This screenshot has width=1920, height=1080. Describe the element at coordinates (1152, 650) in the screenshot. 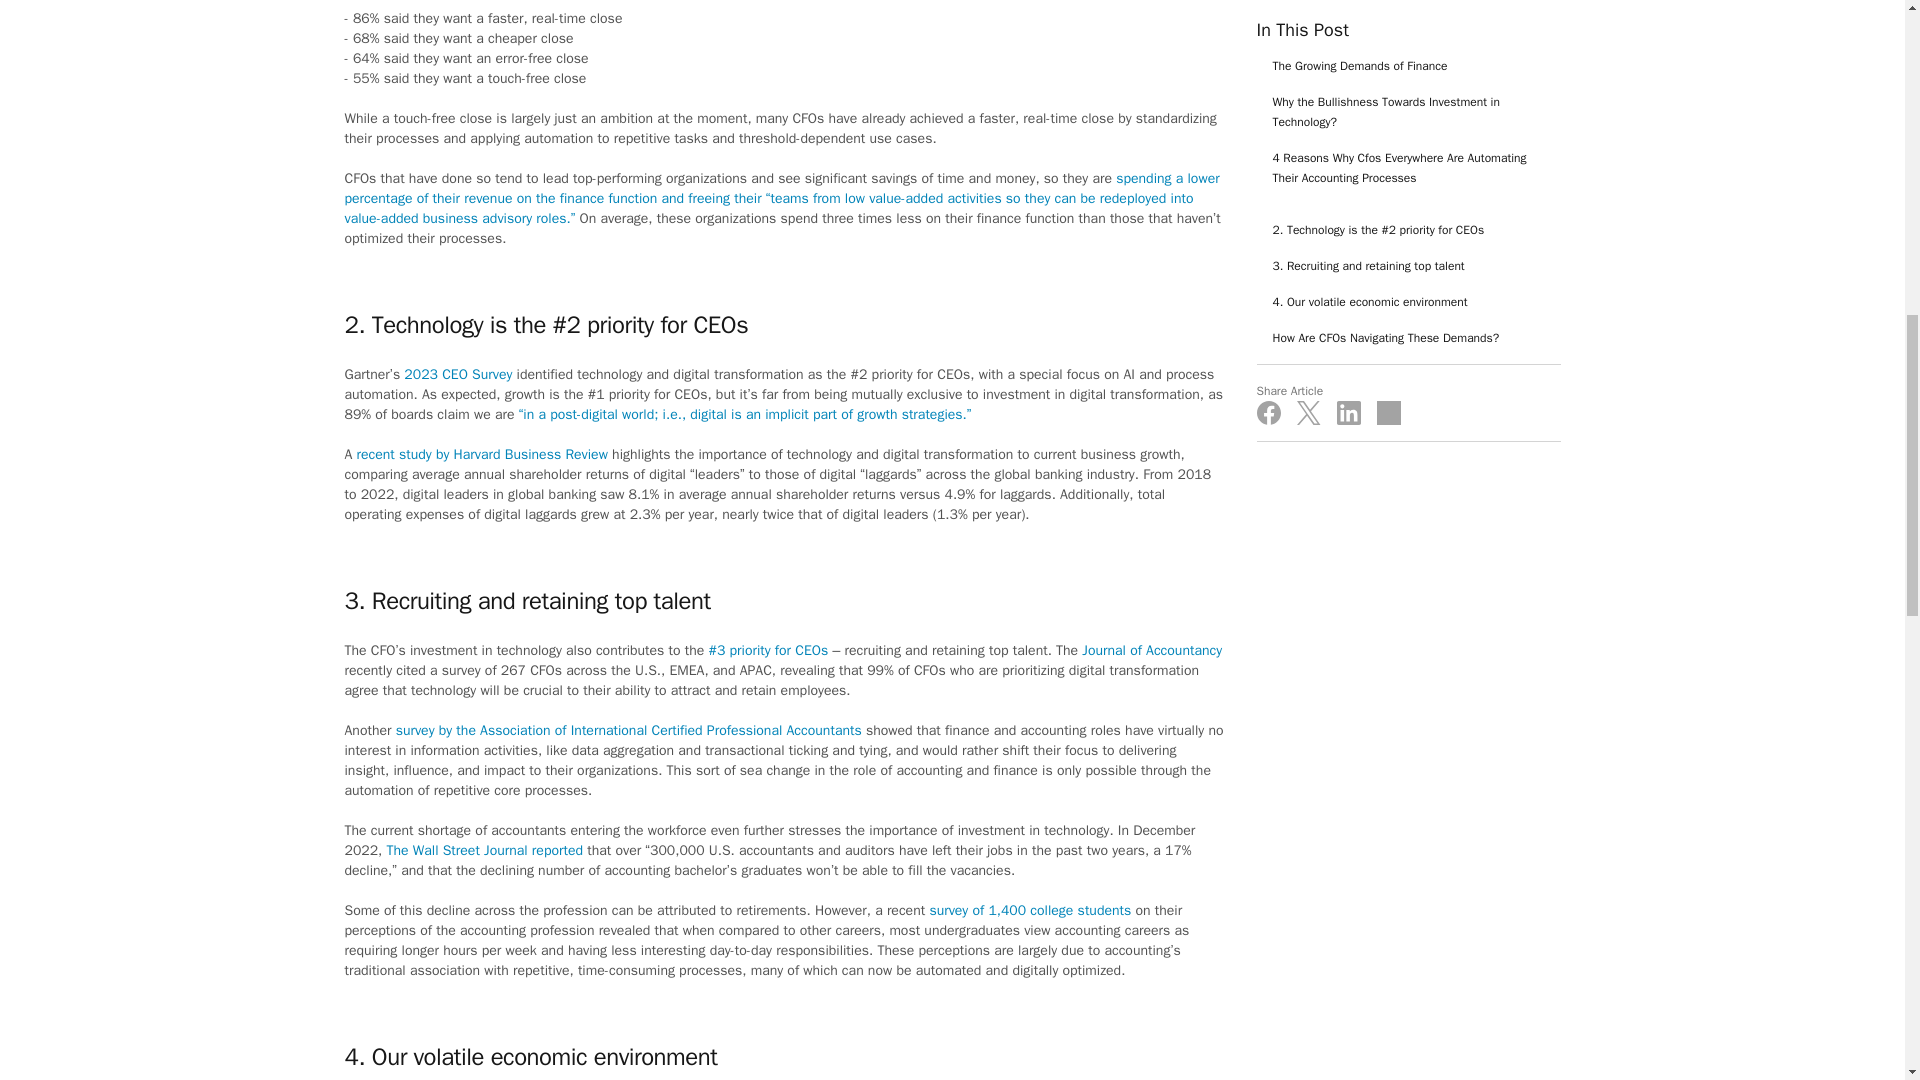

I see `Journal of Accountancy` at that location.